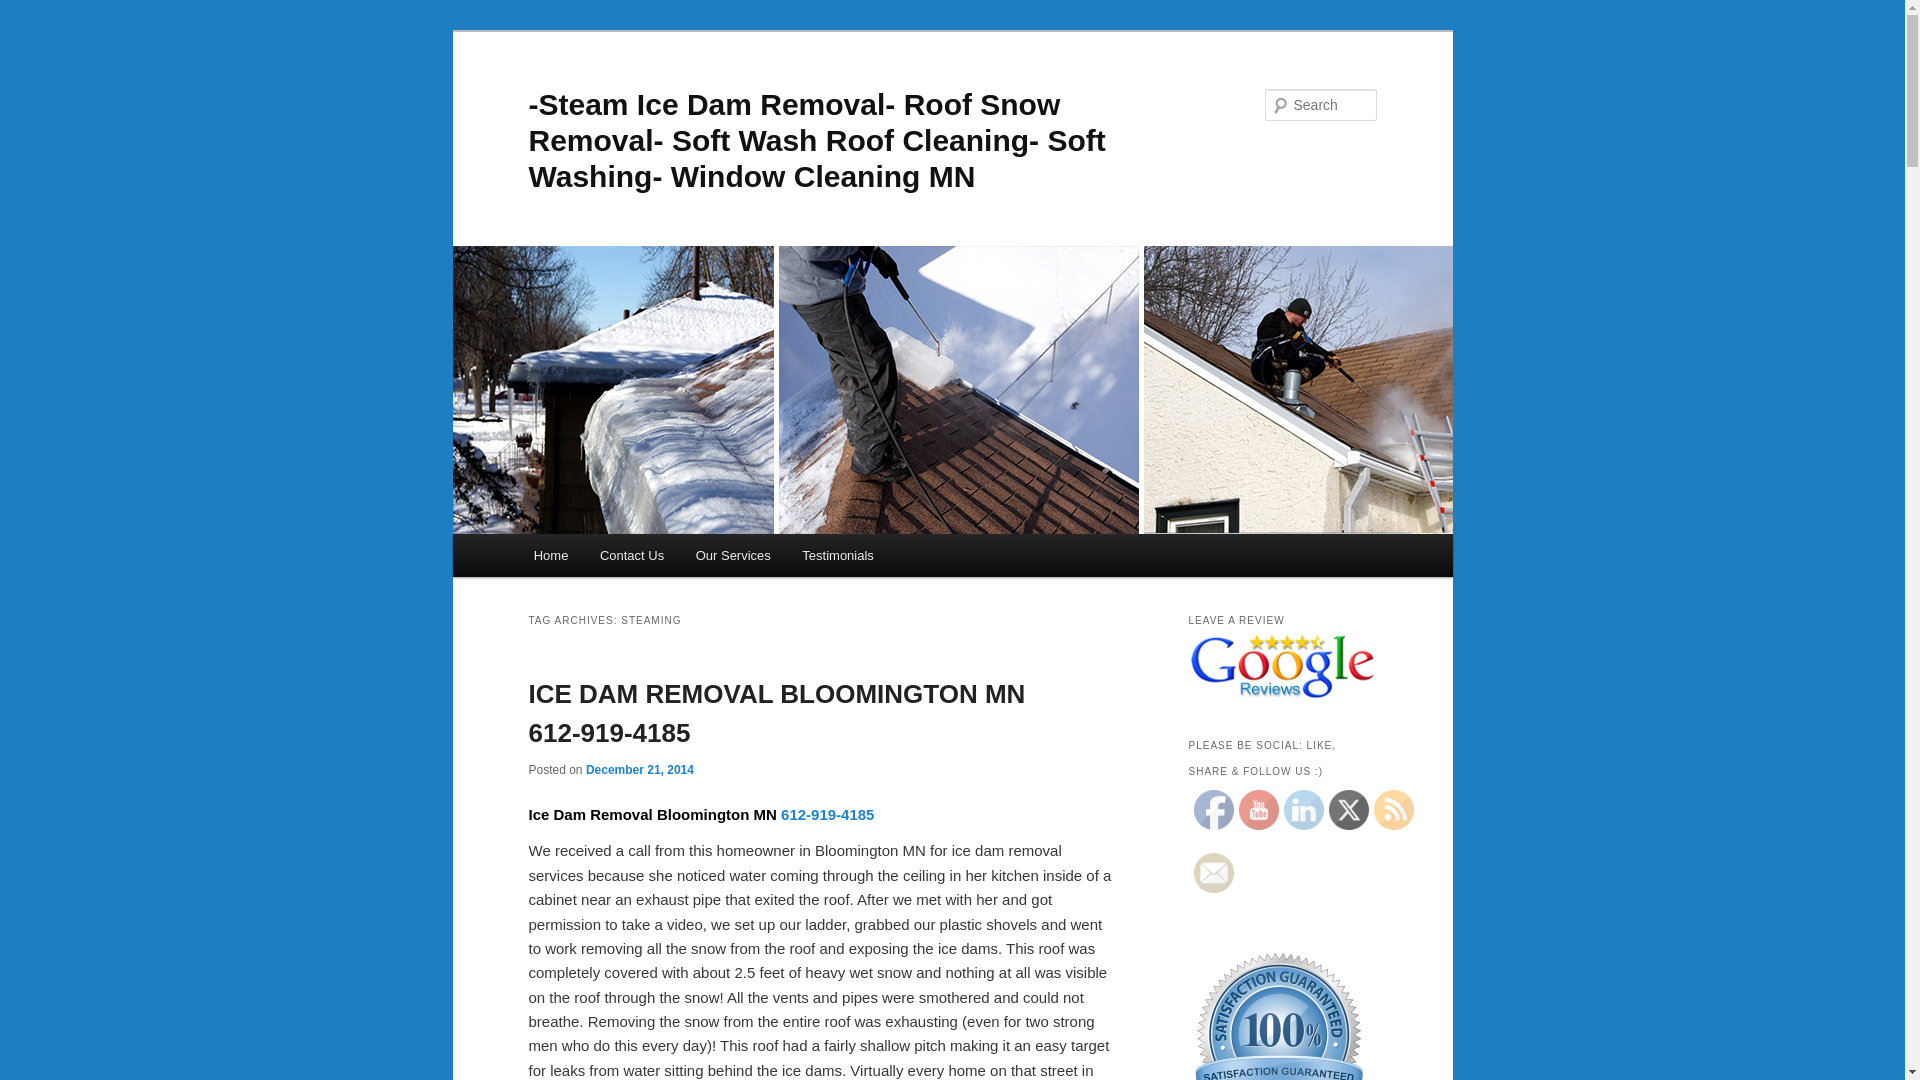  What do you see at coordinates (32, 11) in the screenshot?
I see `Search` at bounding box center [32, 11].